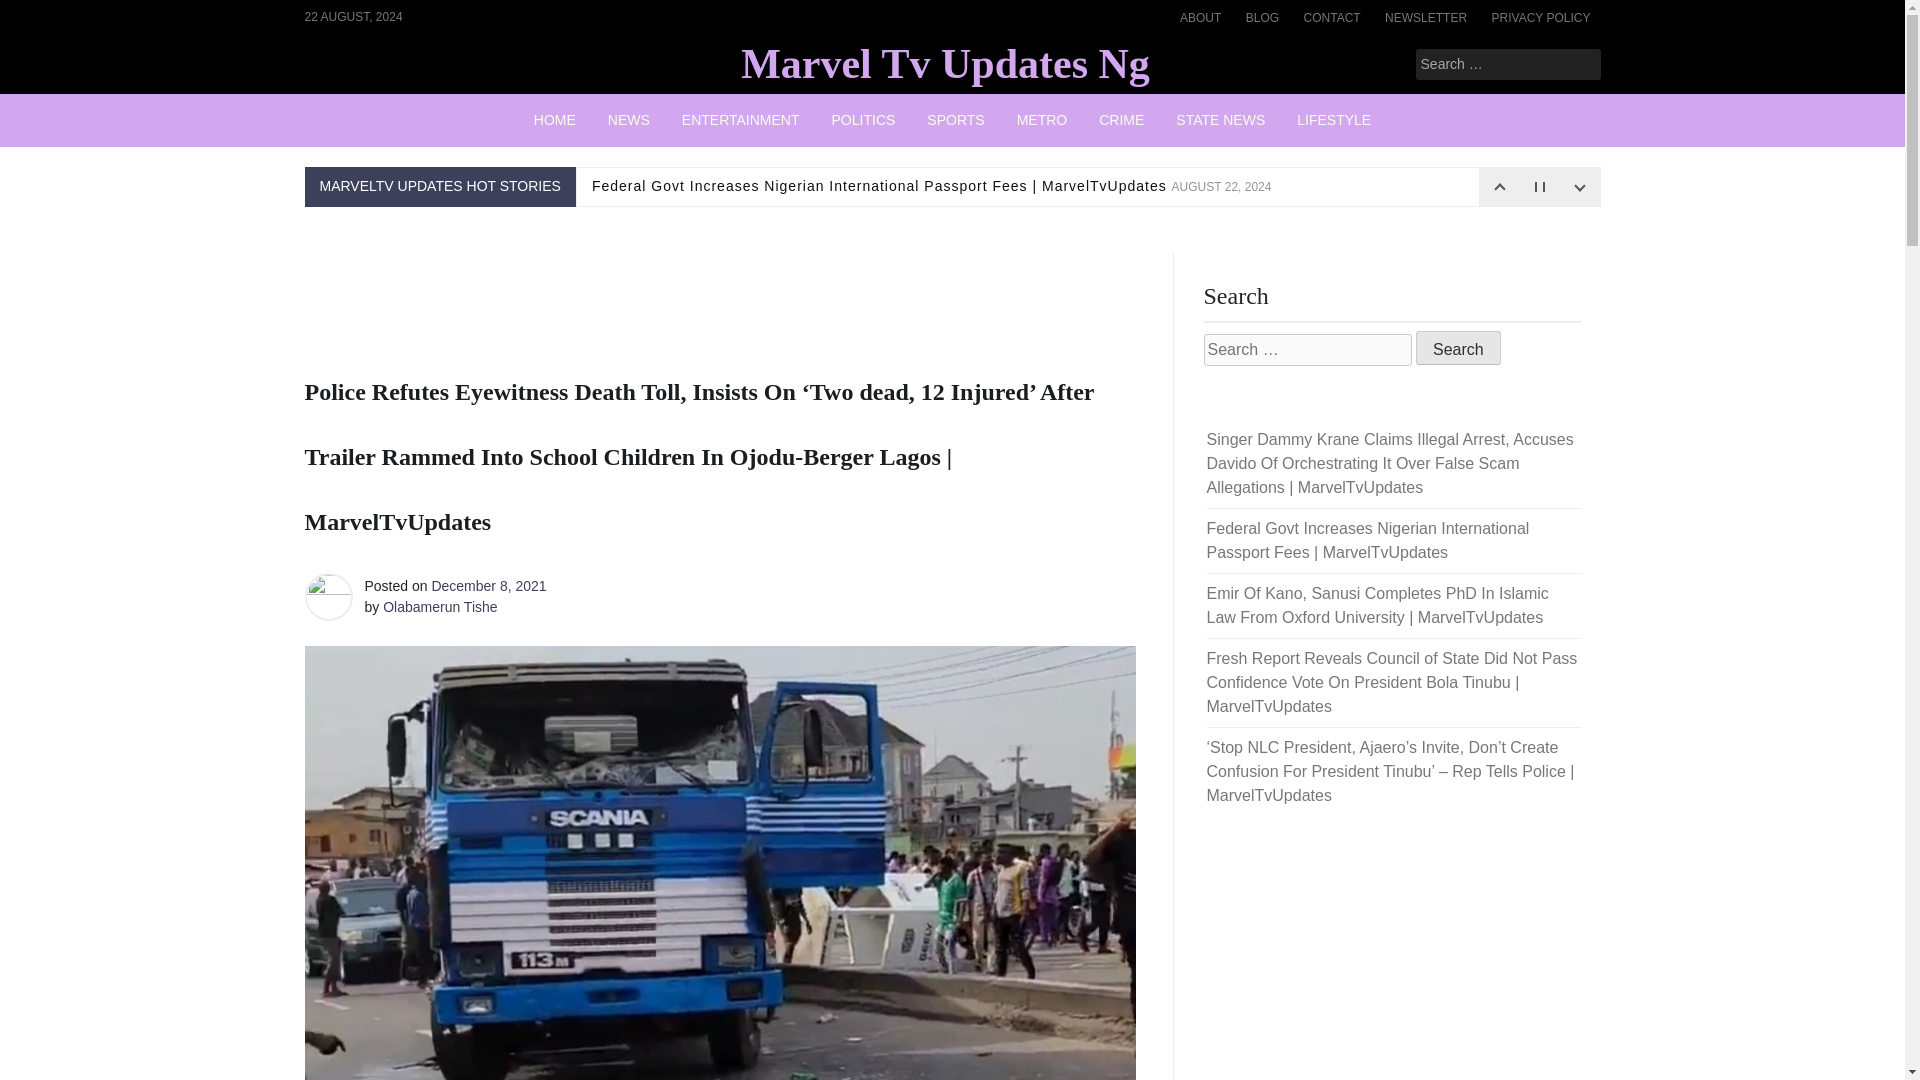 Image resolution: width=1920 pixels, height=1080 pixels. Describe the element at coordinates (440, 606) in the screenshot. I see `Olabamerun Tishe` at that location.